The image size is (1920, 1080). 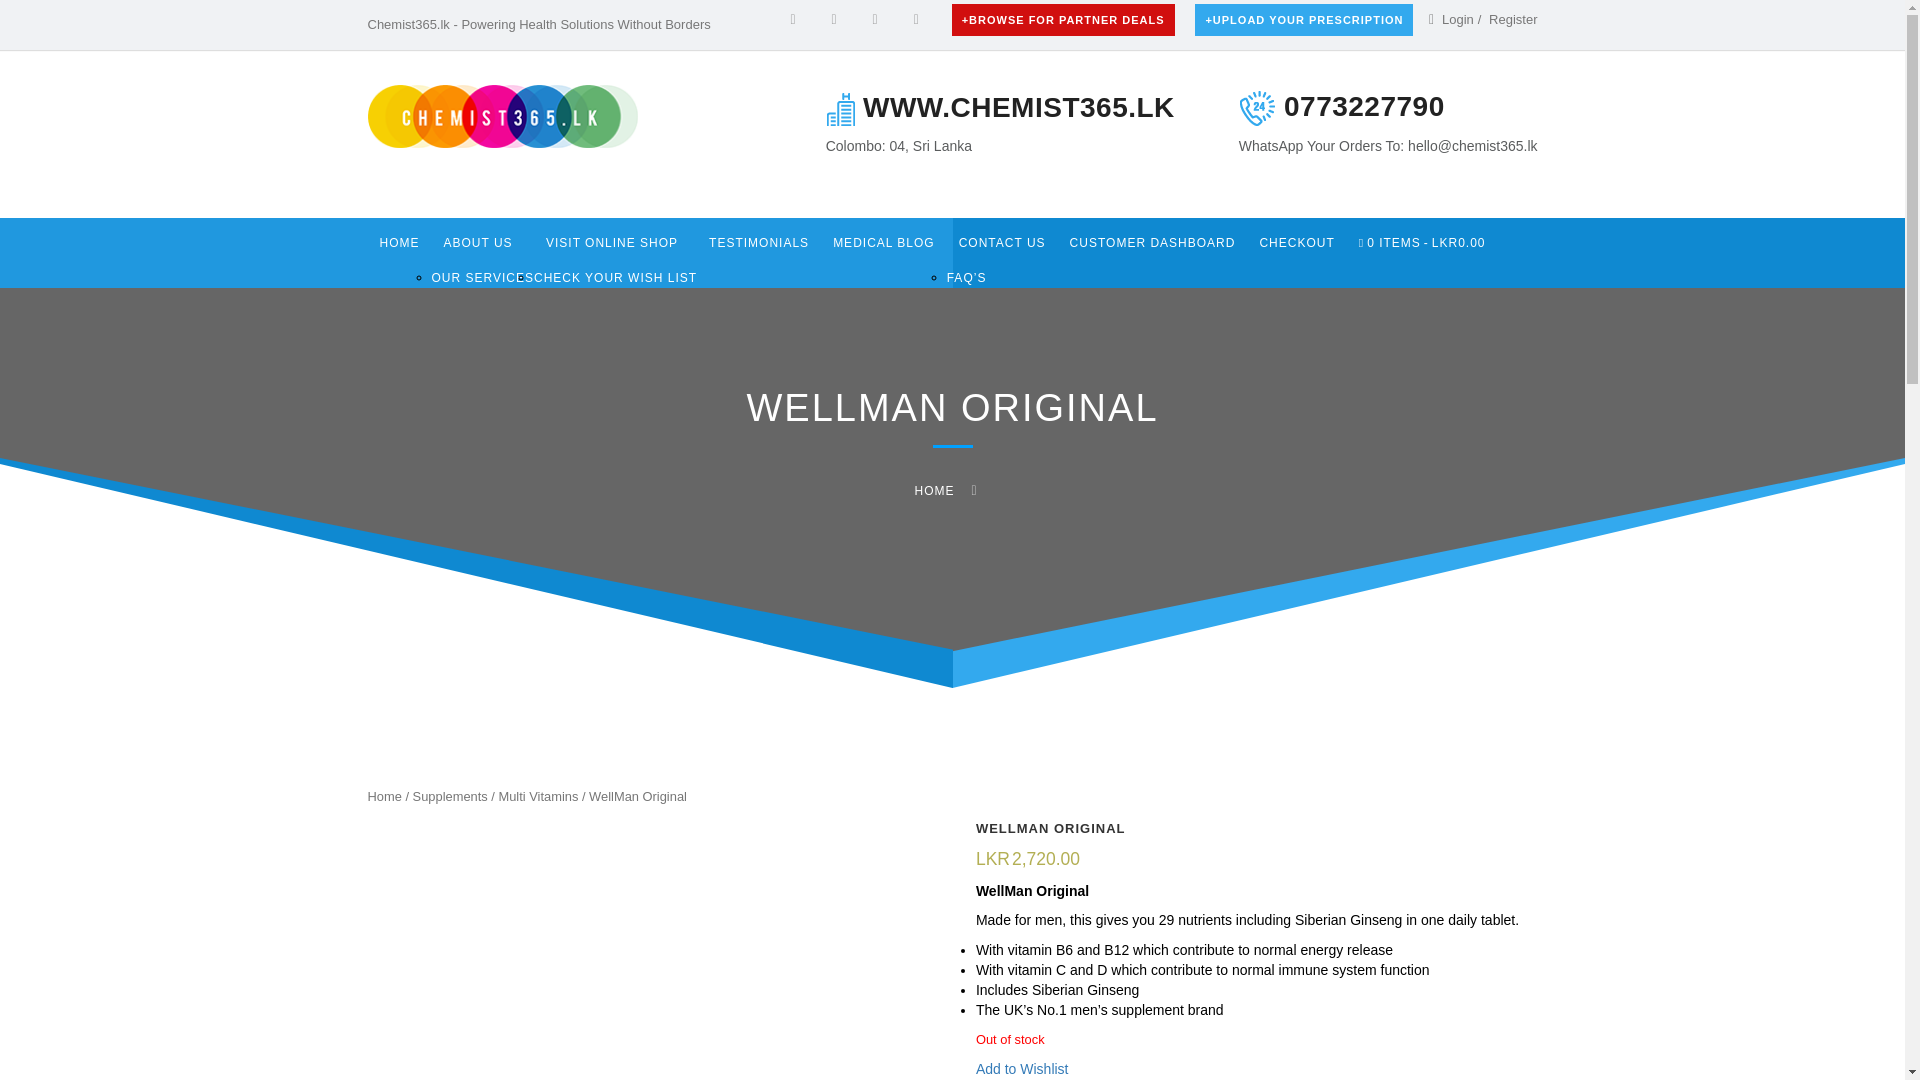 What do you see at coordinates (614, 278) in the screenshot?
I see `CHECK YOUR WISH LIST` at bounding box center [614, 278].